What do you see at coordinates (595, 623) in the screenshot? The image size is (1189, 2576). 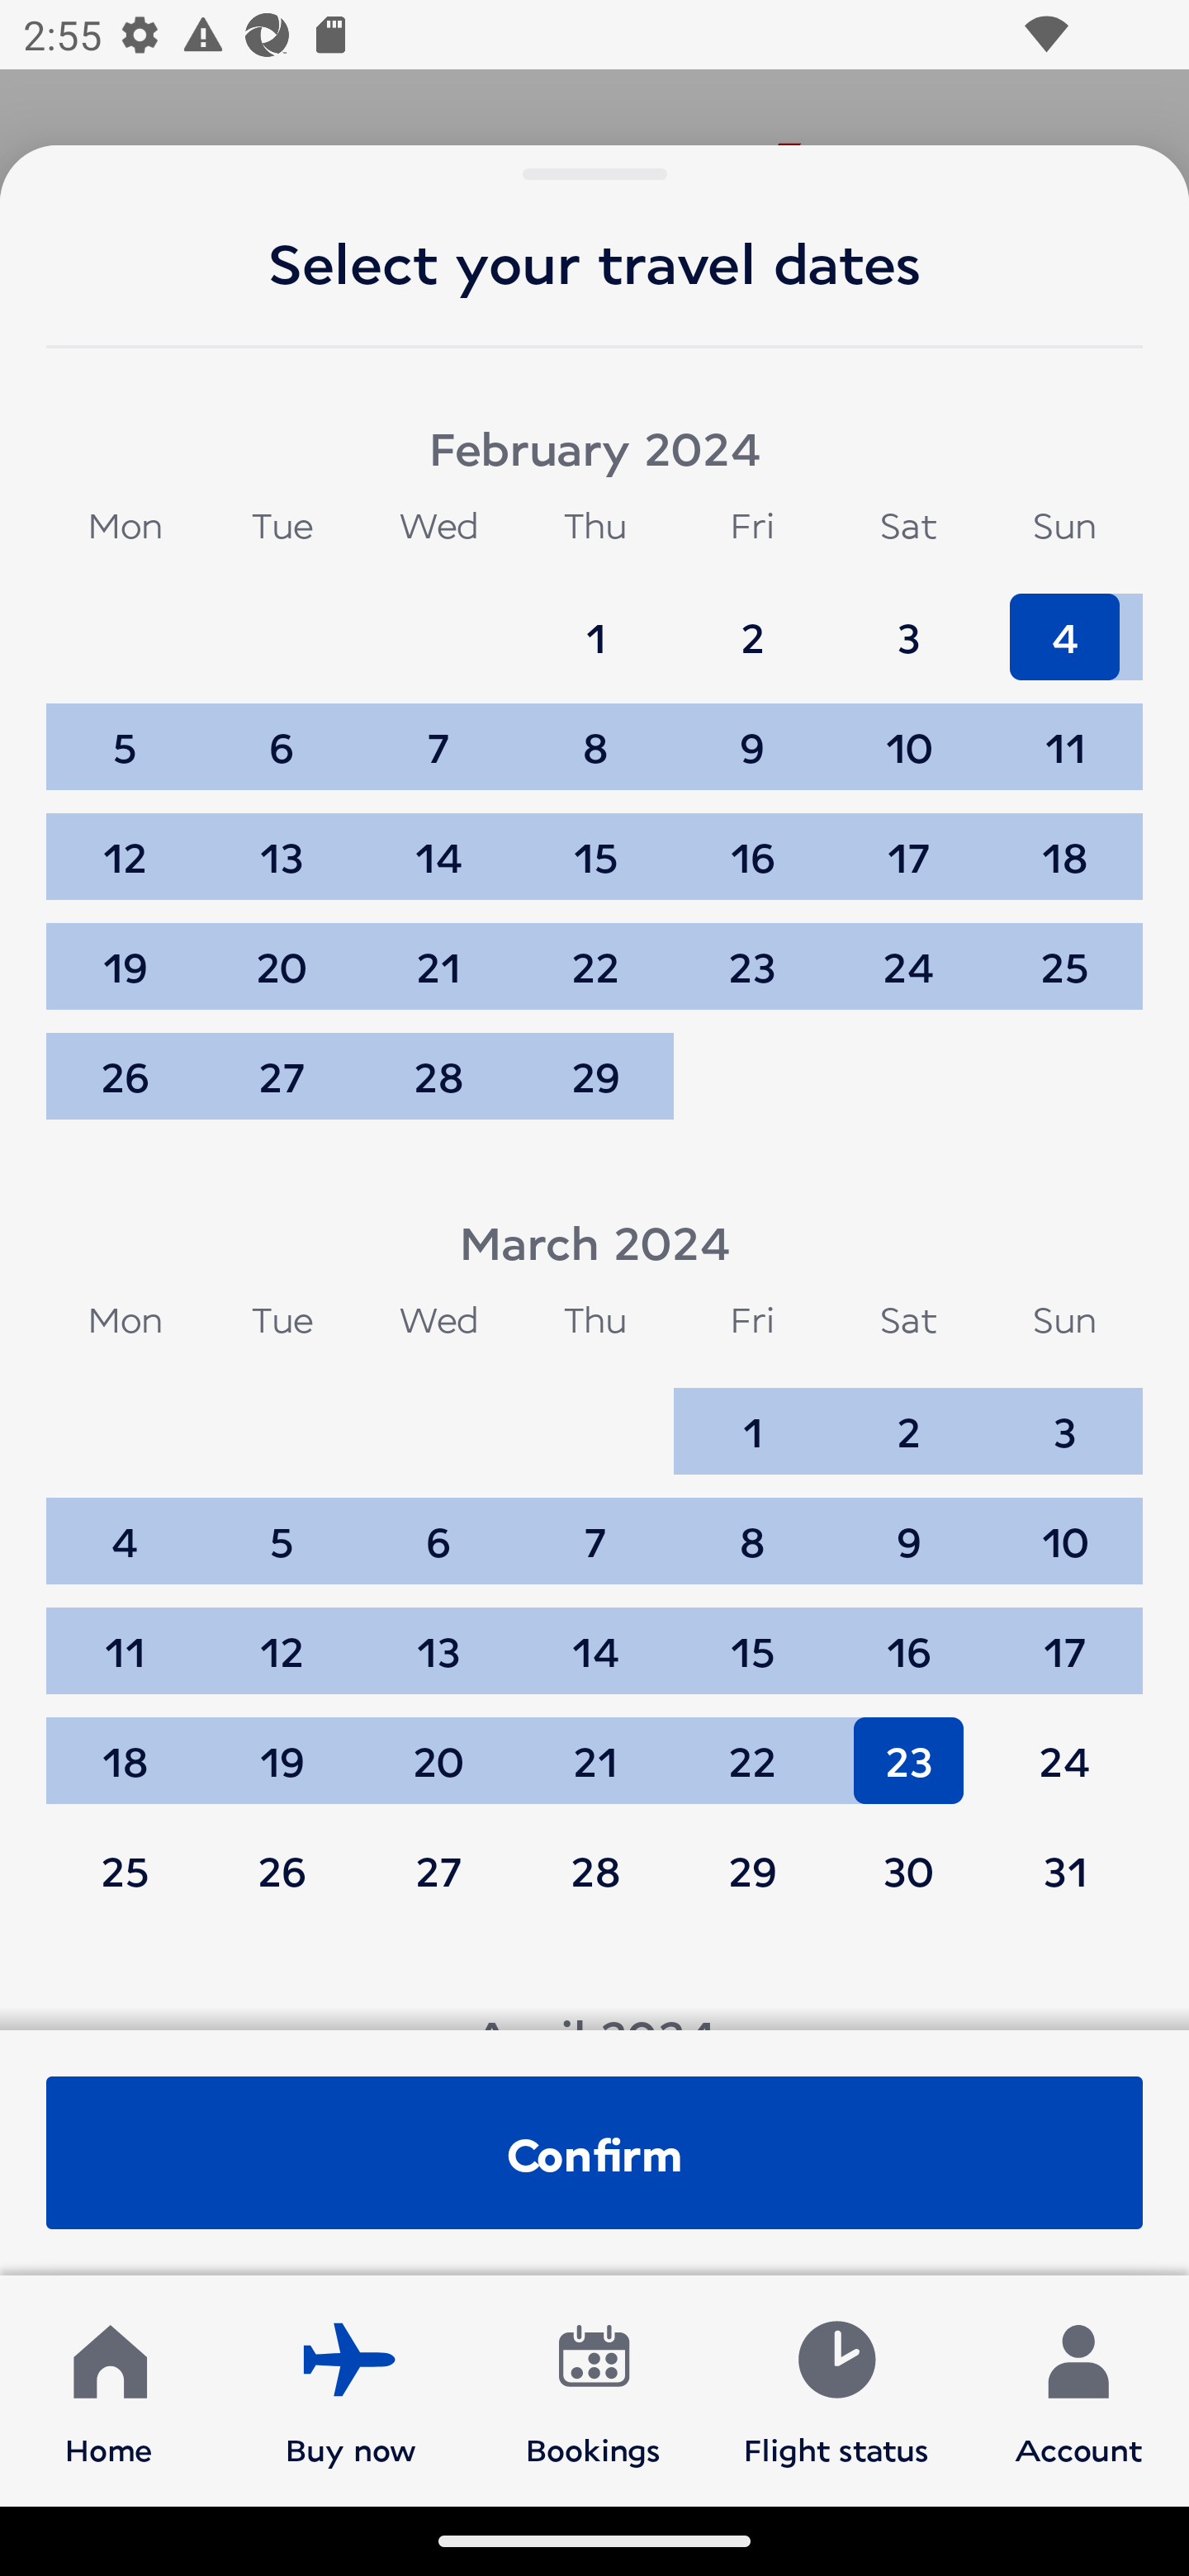 I see `1` at bounding box center [595, 623].